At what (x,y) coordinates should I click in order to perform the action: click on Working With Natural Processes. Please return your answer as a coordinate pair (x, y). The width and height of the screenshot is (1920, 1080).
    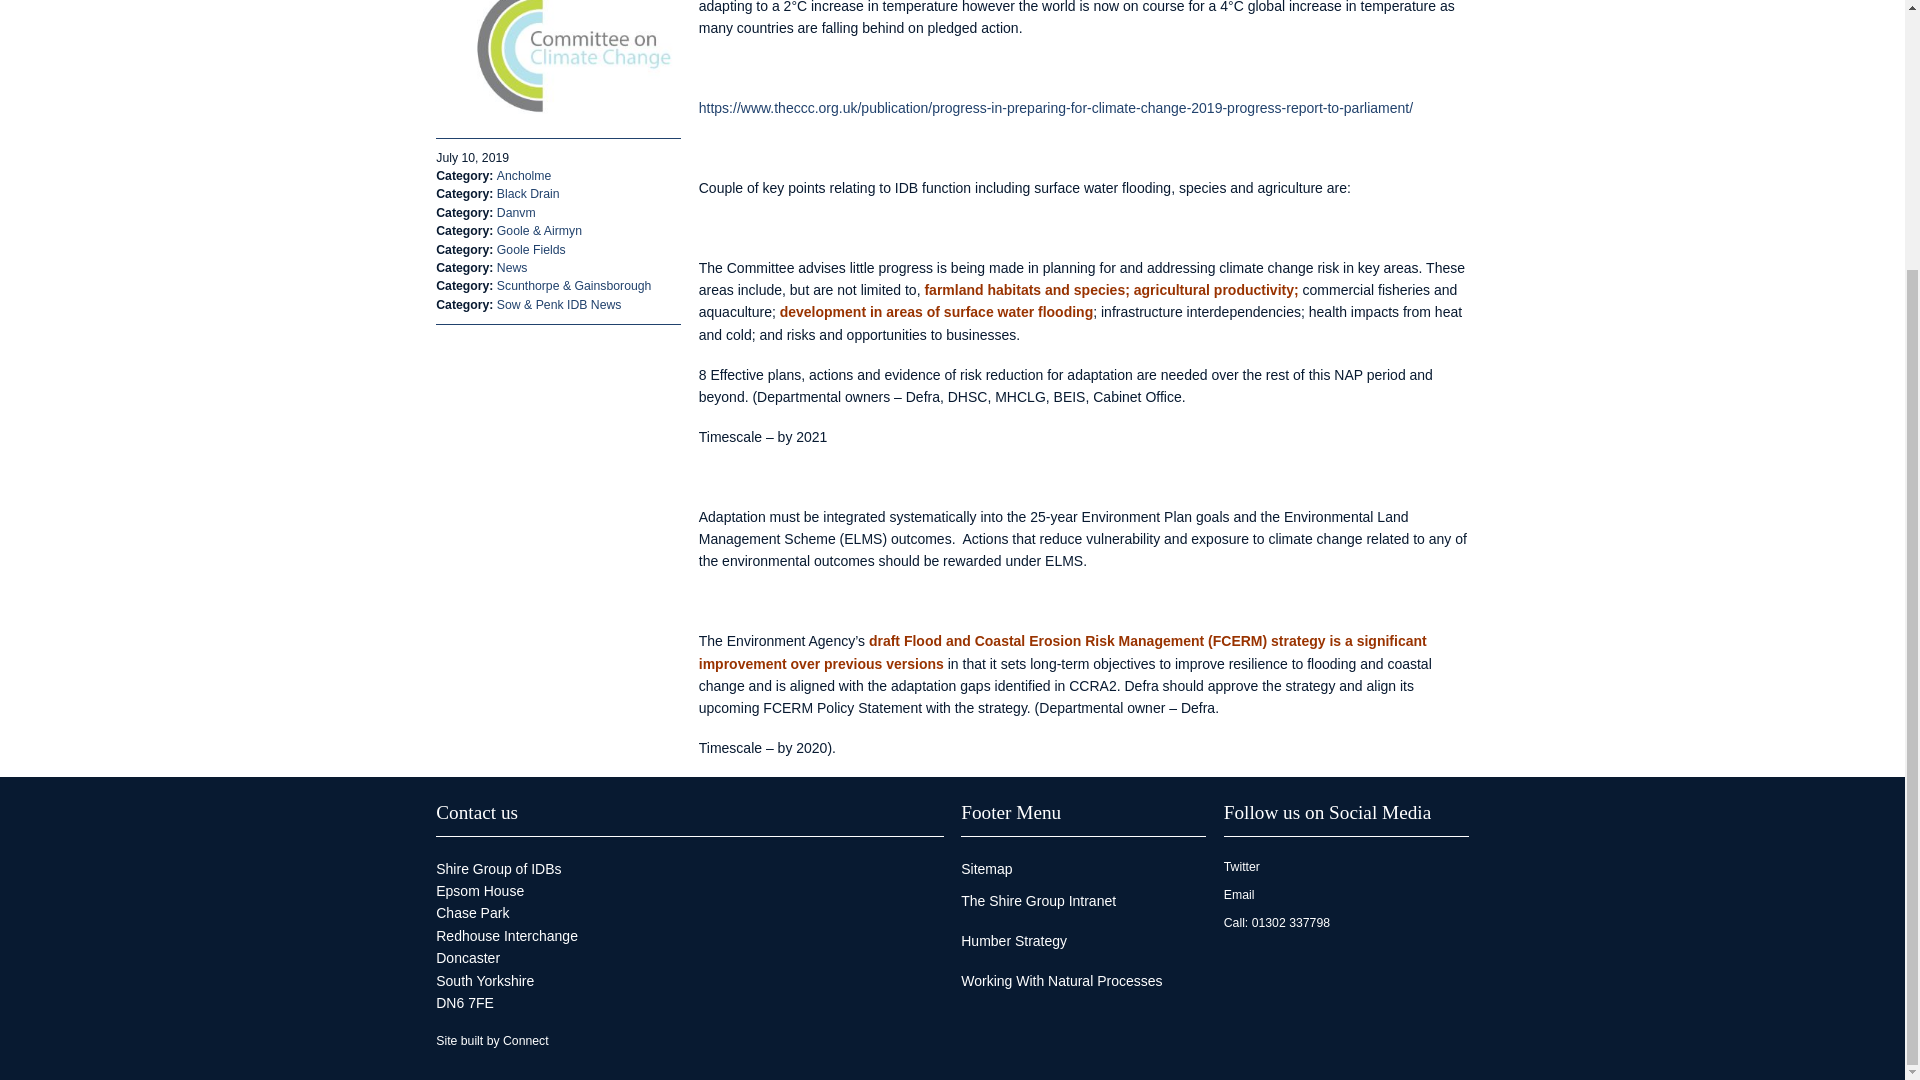
    Looking at the image, I should click on (1083, 980).